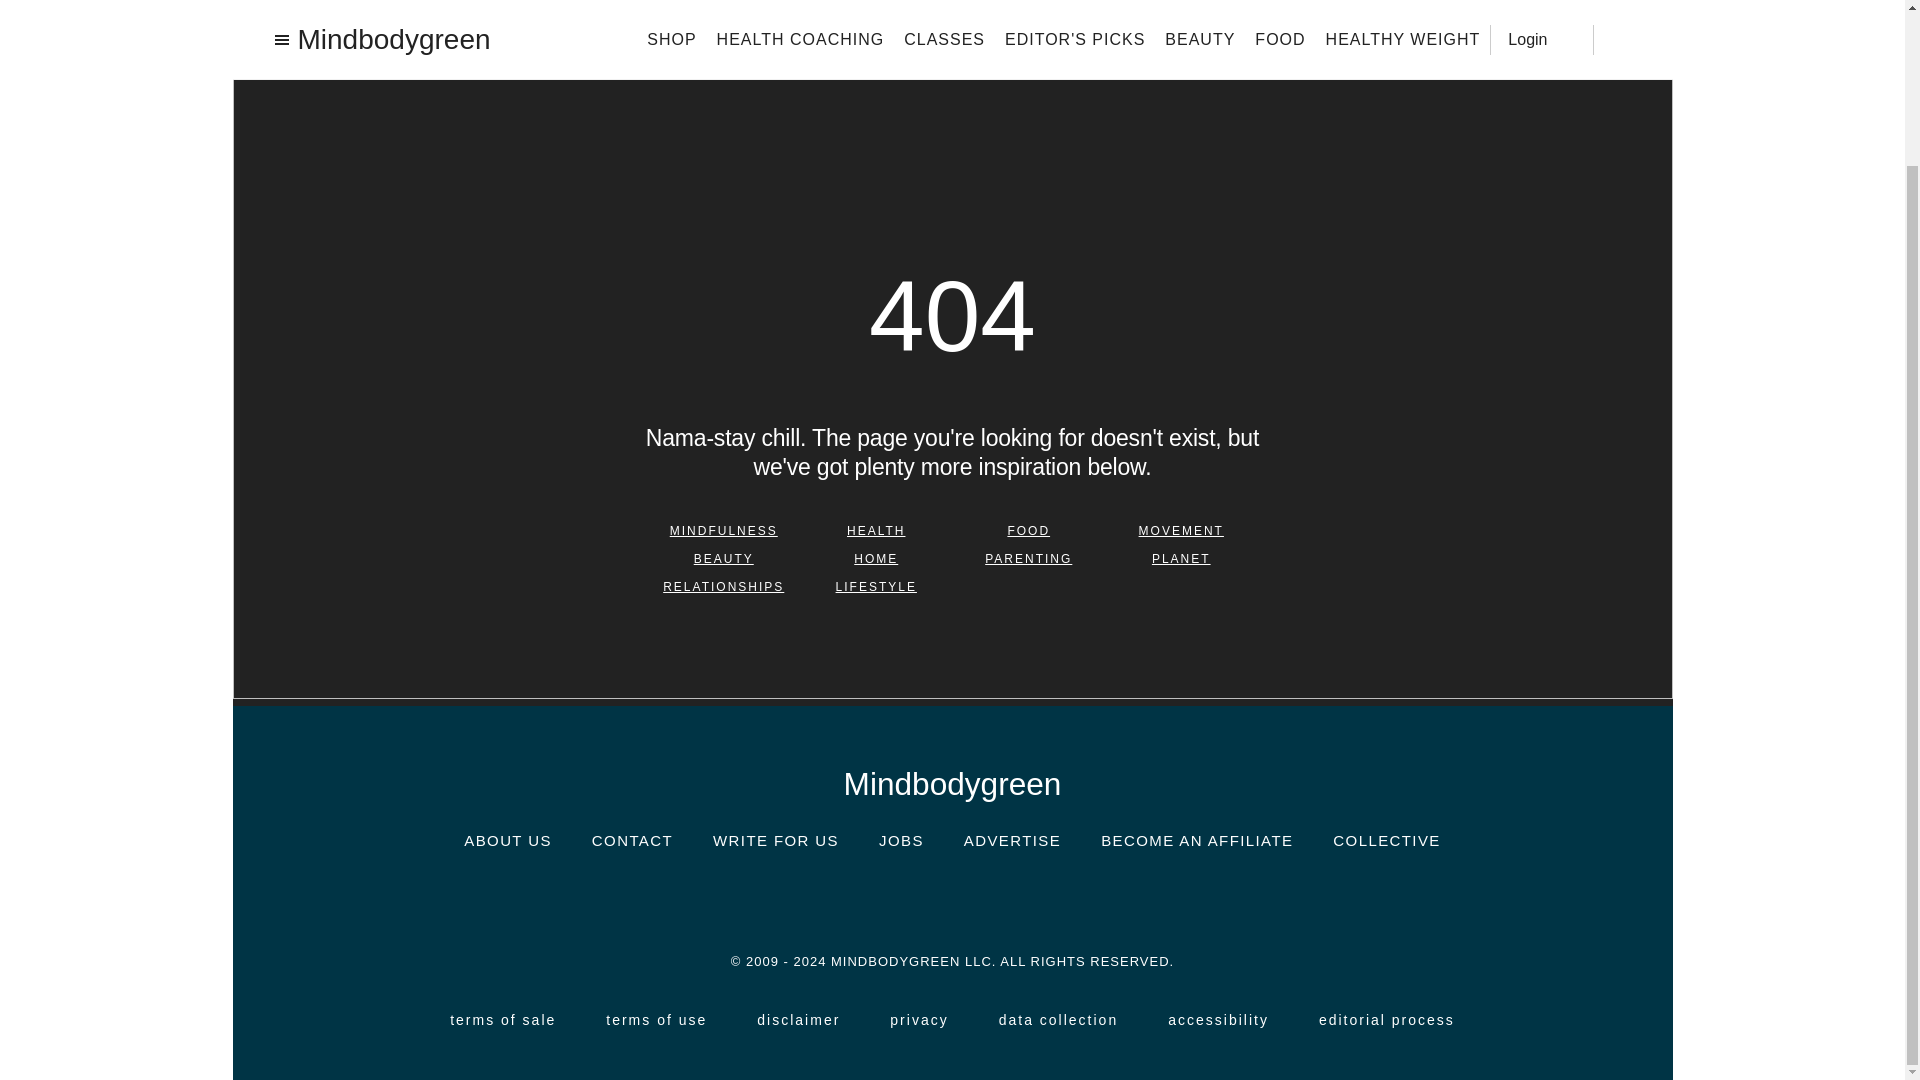 Image resolution: width=1920 pixels, height=1080 pixels. Describe the element at coordinates (1072, 898) in the screenshot. I see `YouTube` at that location.